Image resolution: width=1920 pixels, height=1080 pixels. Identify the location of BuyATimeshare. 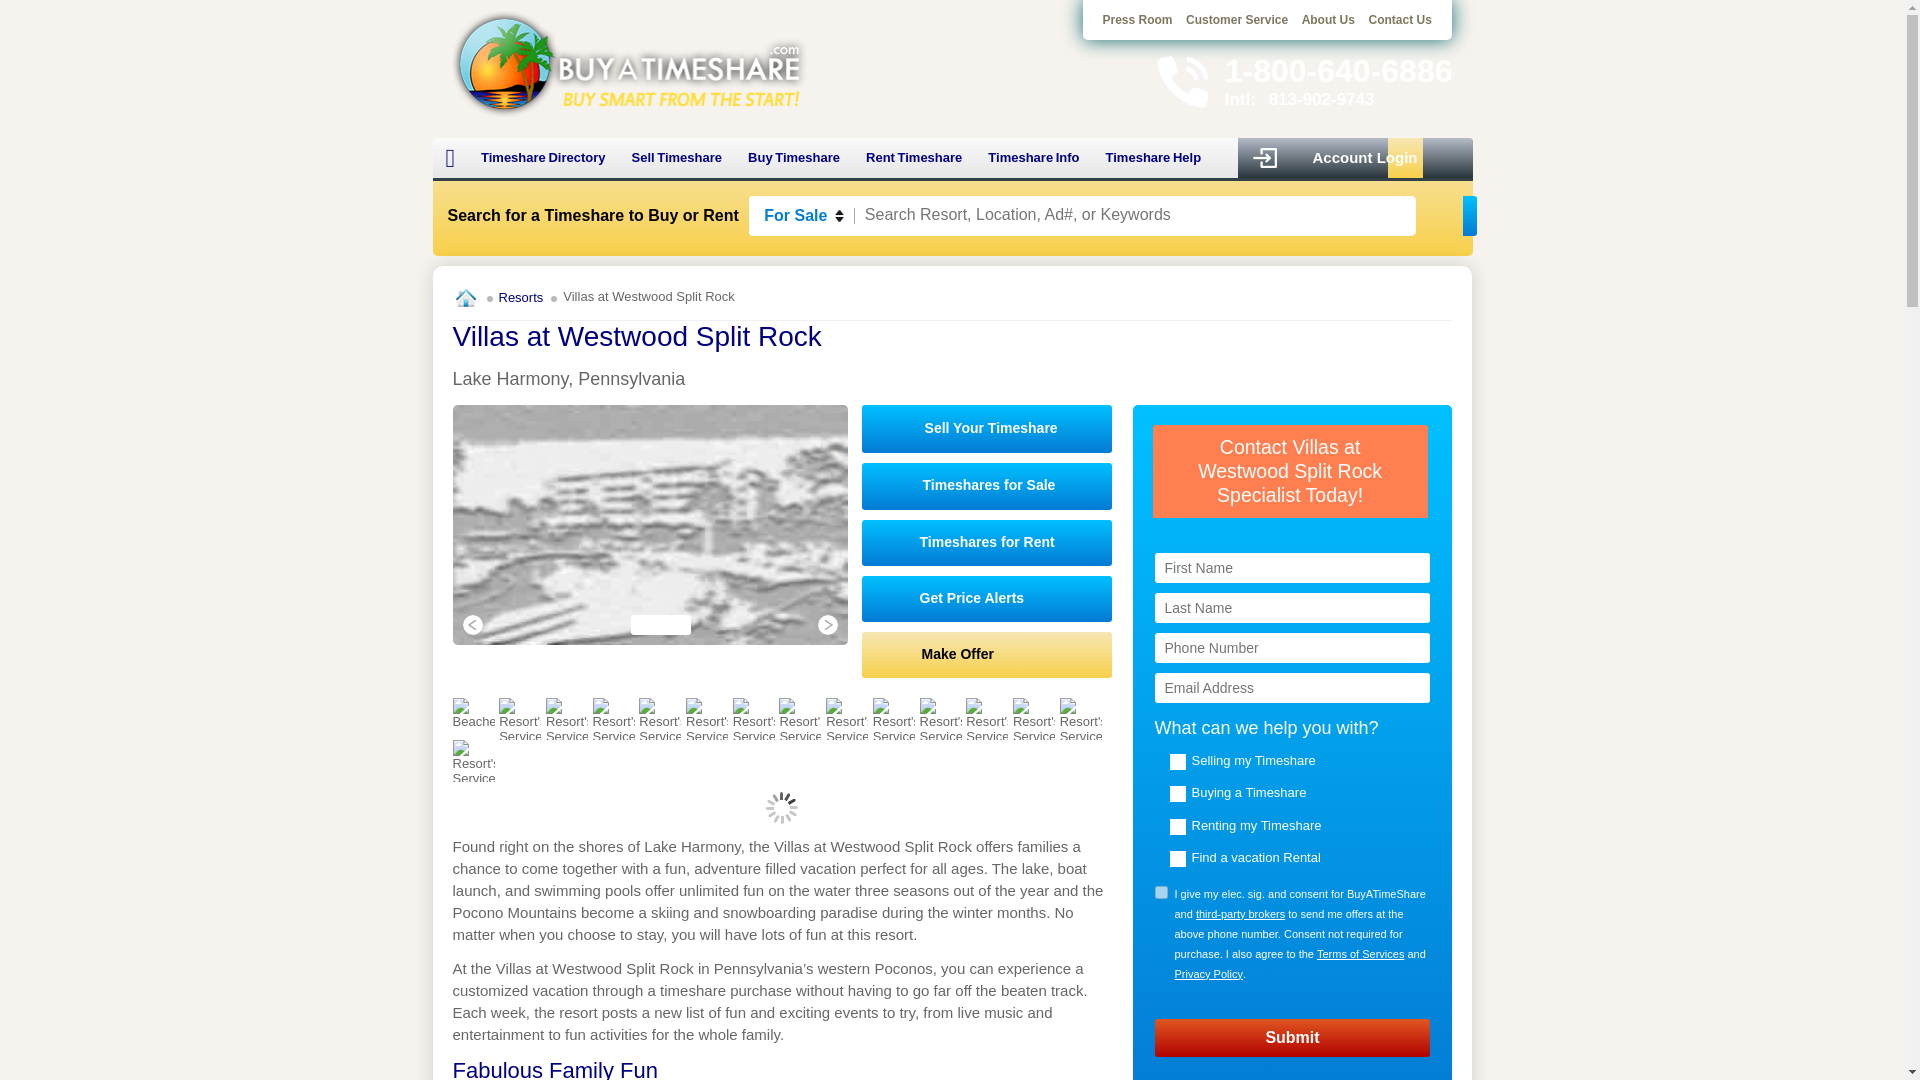
(628, 62).